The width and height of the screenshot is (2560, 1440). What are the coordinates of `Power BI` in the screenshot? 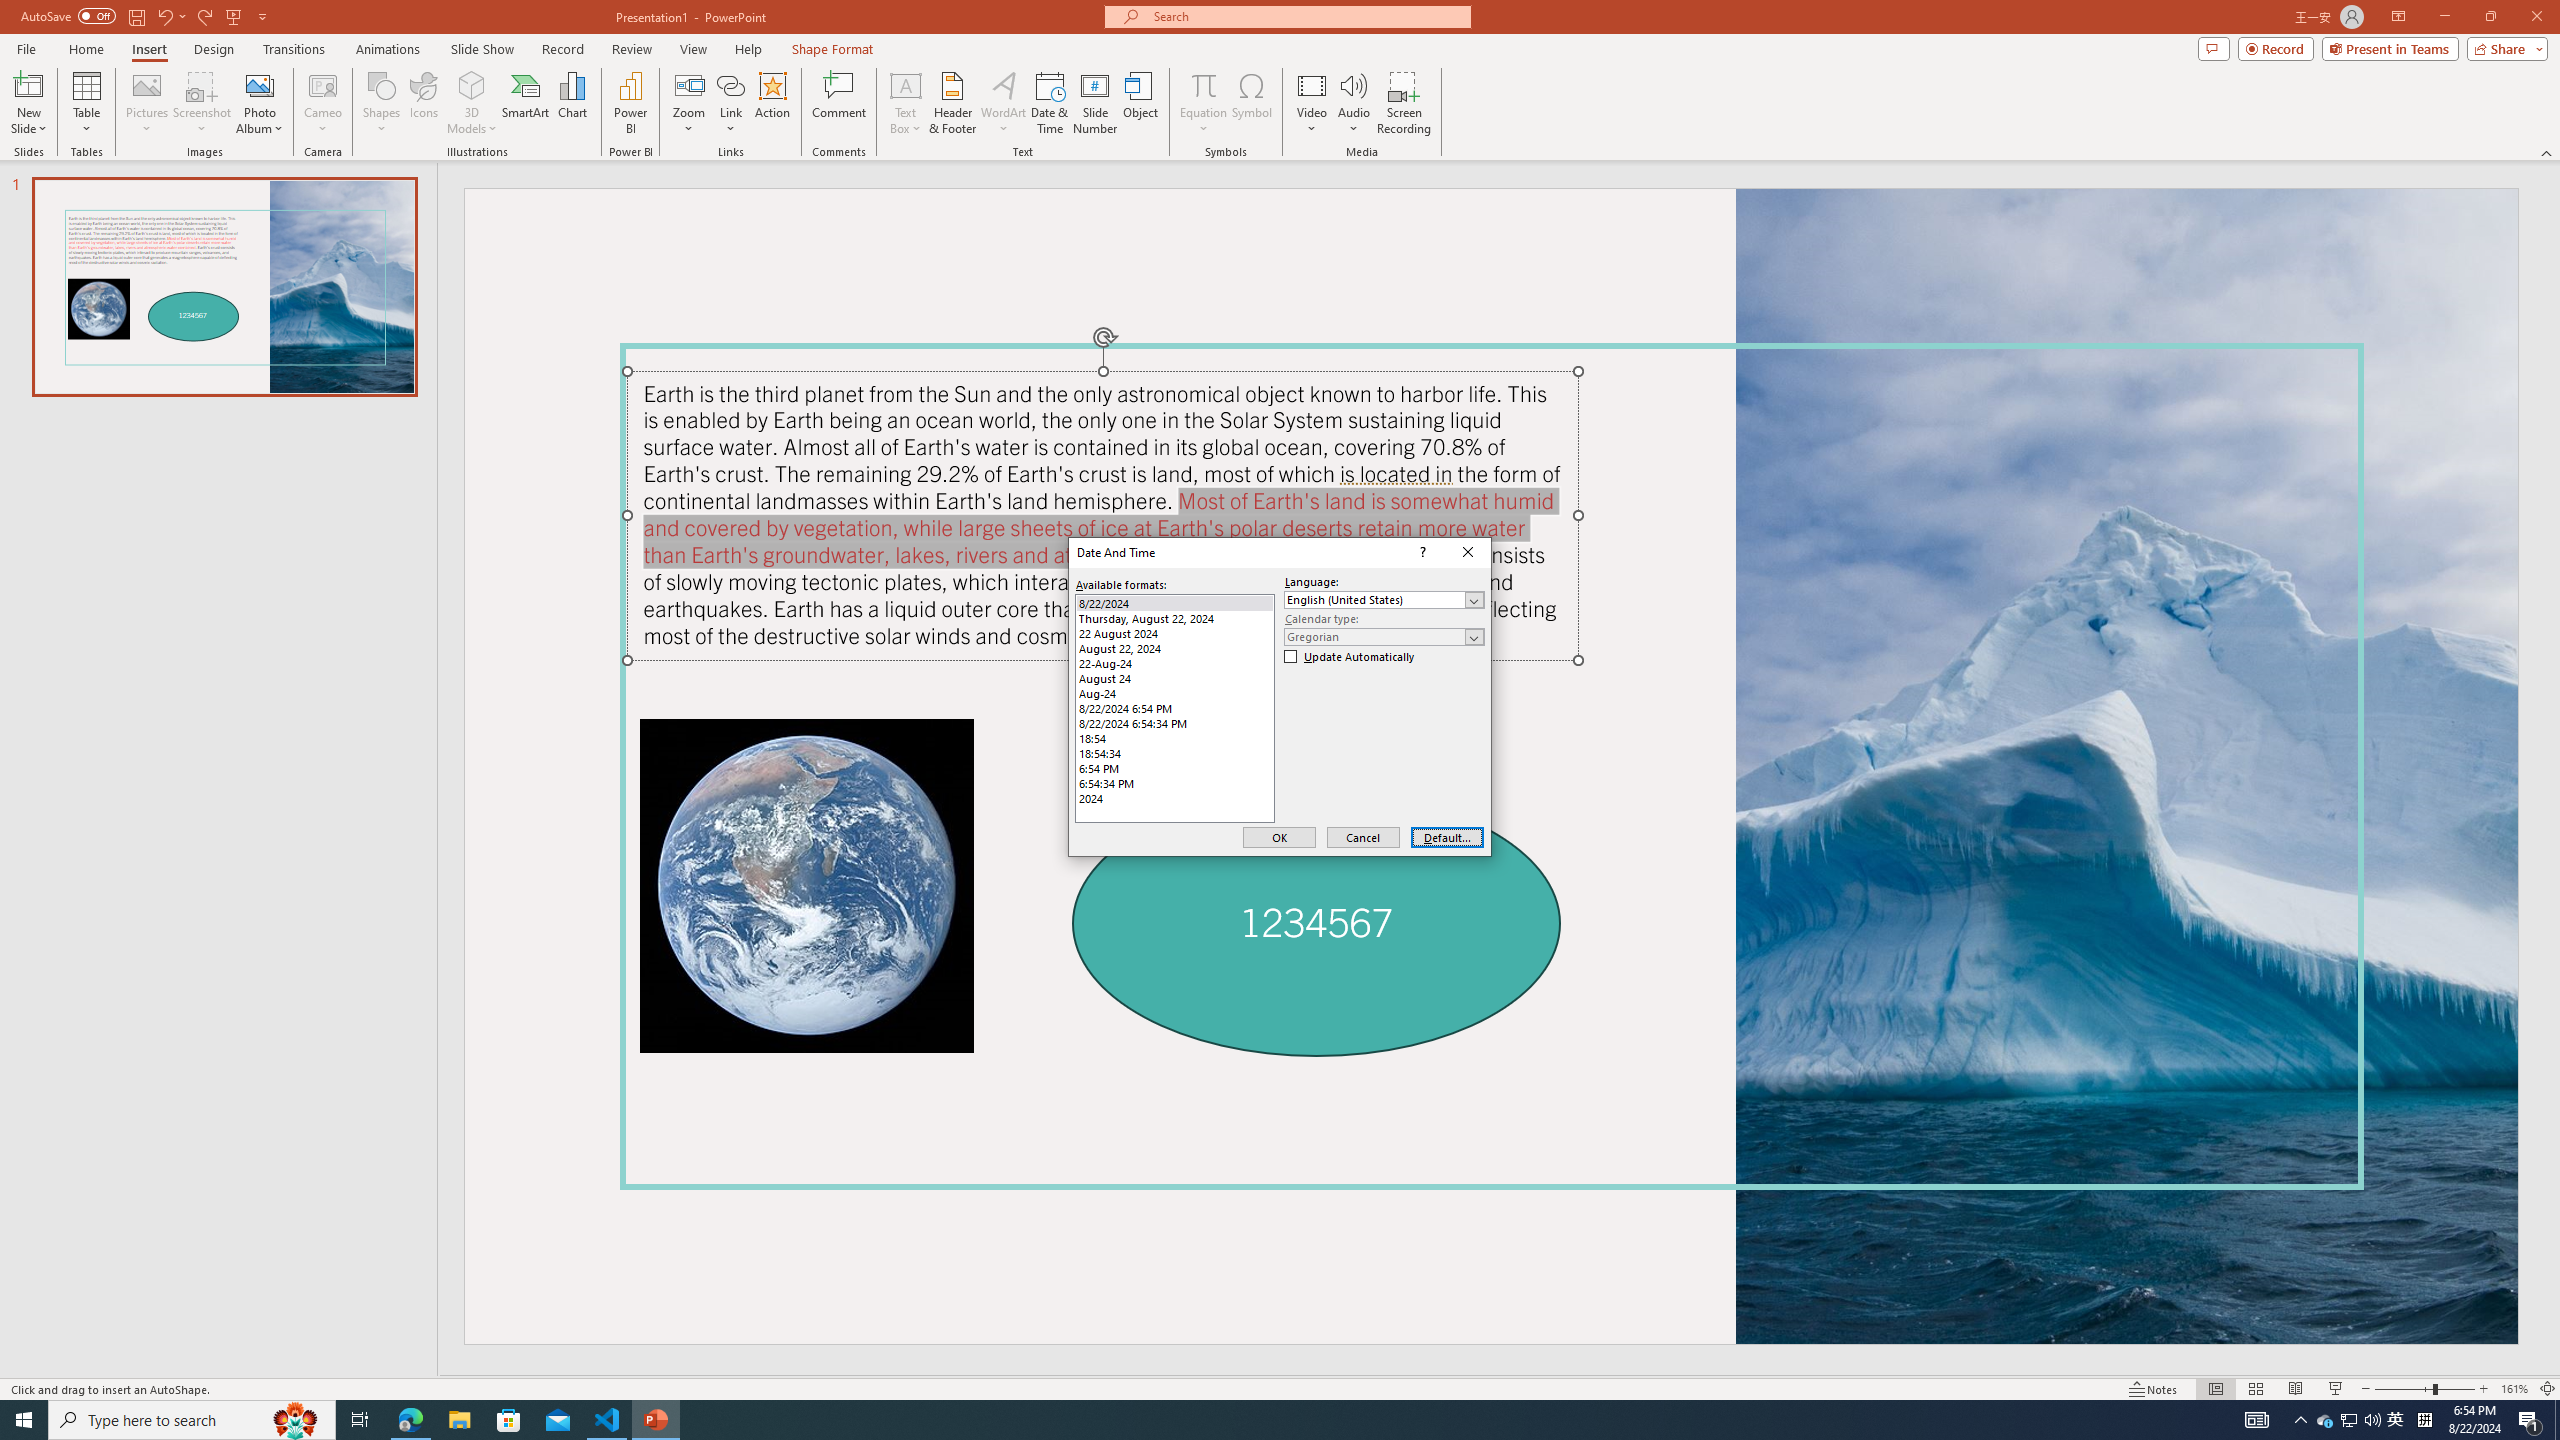 It's located at (630, 103).